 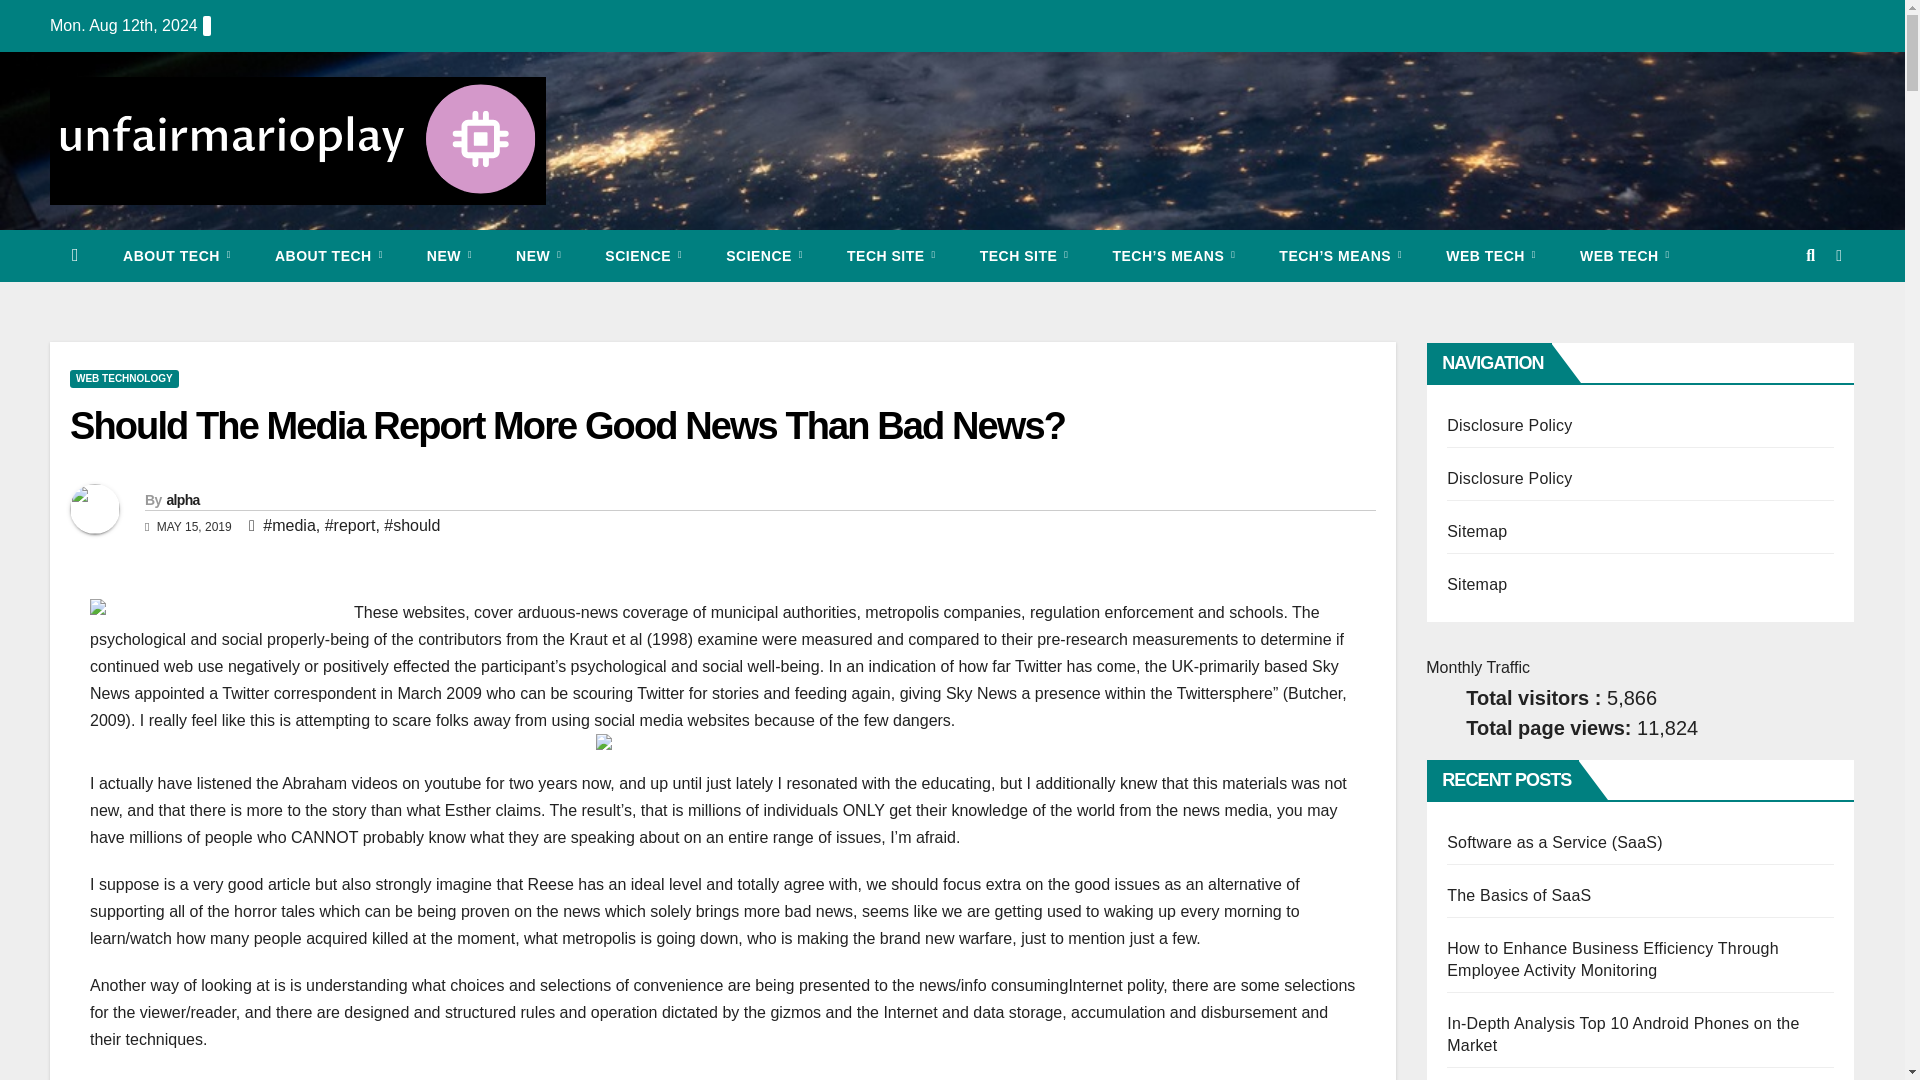 I want to click on New, so click(x=449, y=256).